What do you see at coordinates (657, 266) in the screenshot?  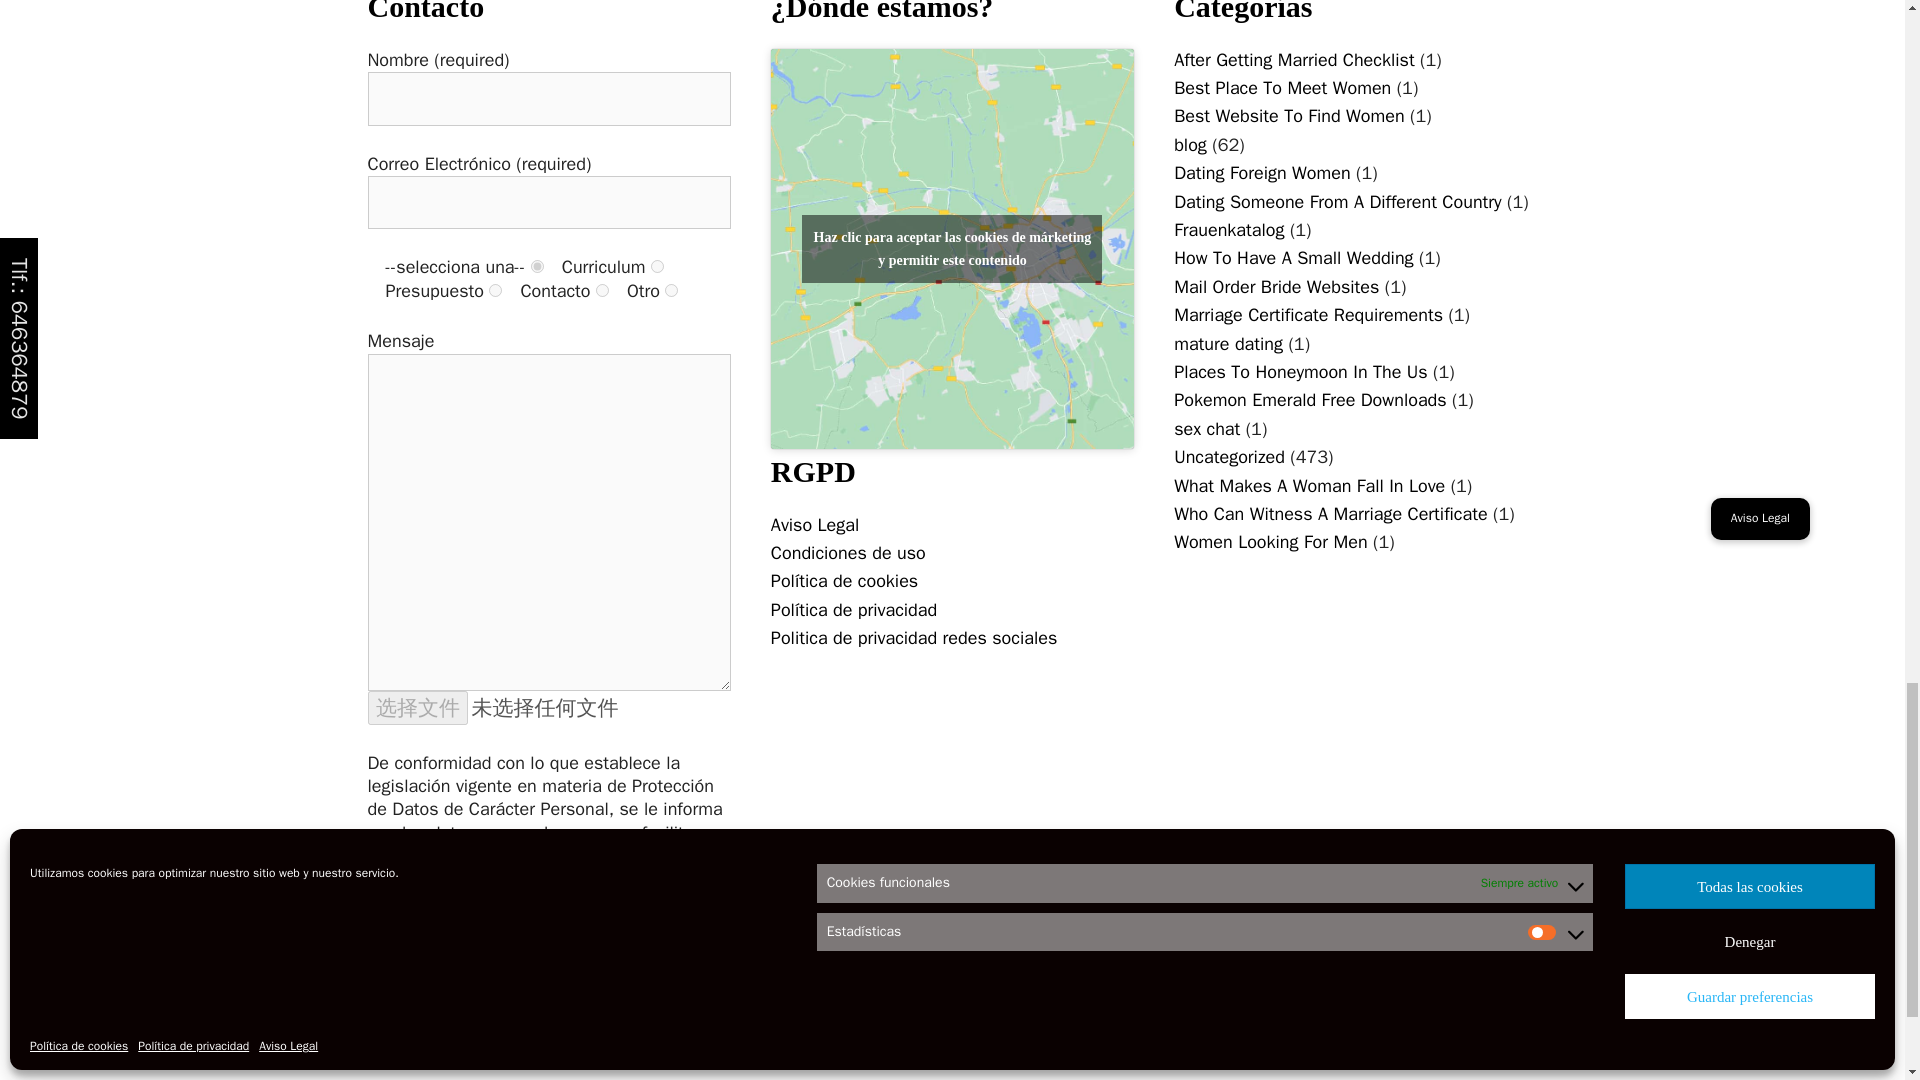 I see `Curriculum` at bounding box center [657, 266].